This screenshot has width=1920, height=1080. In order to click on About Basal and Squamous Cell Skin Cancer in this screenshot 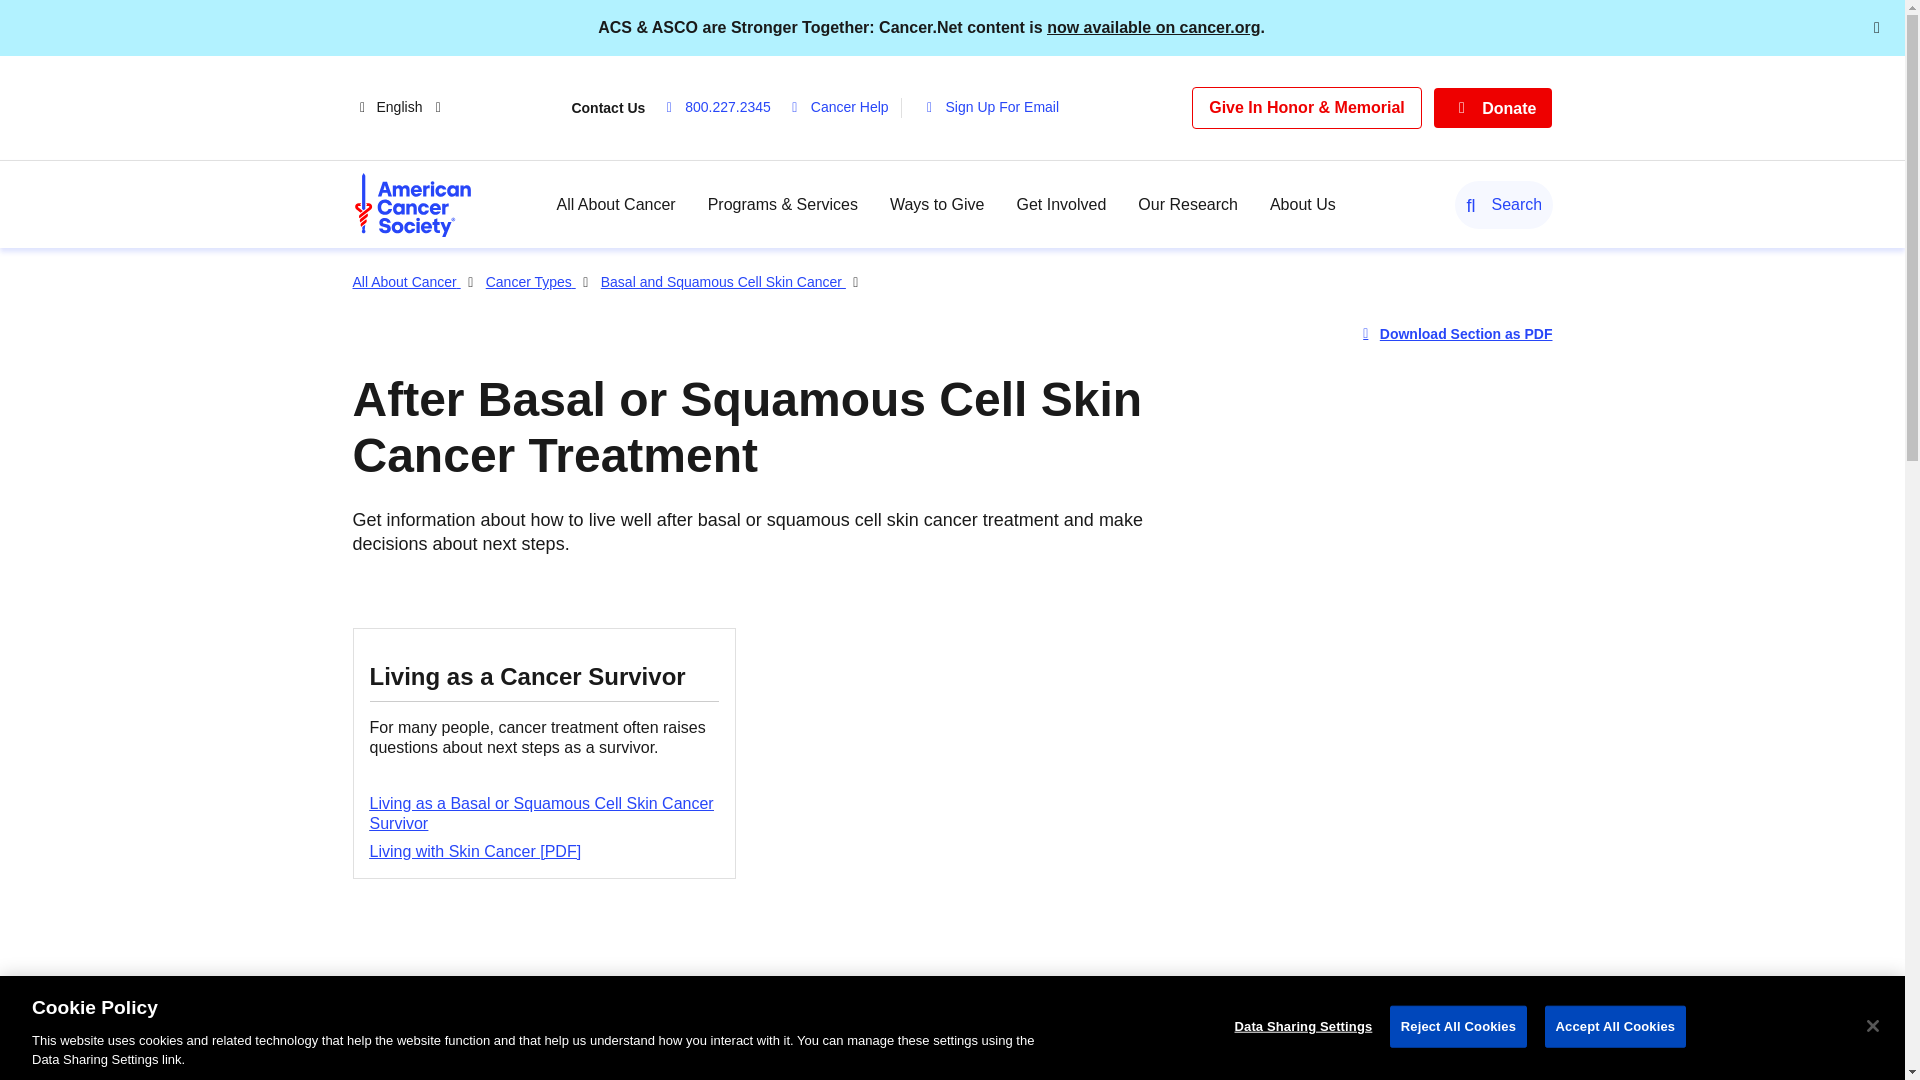, I will do `click(500, 1072)`.